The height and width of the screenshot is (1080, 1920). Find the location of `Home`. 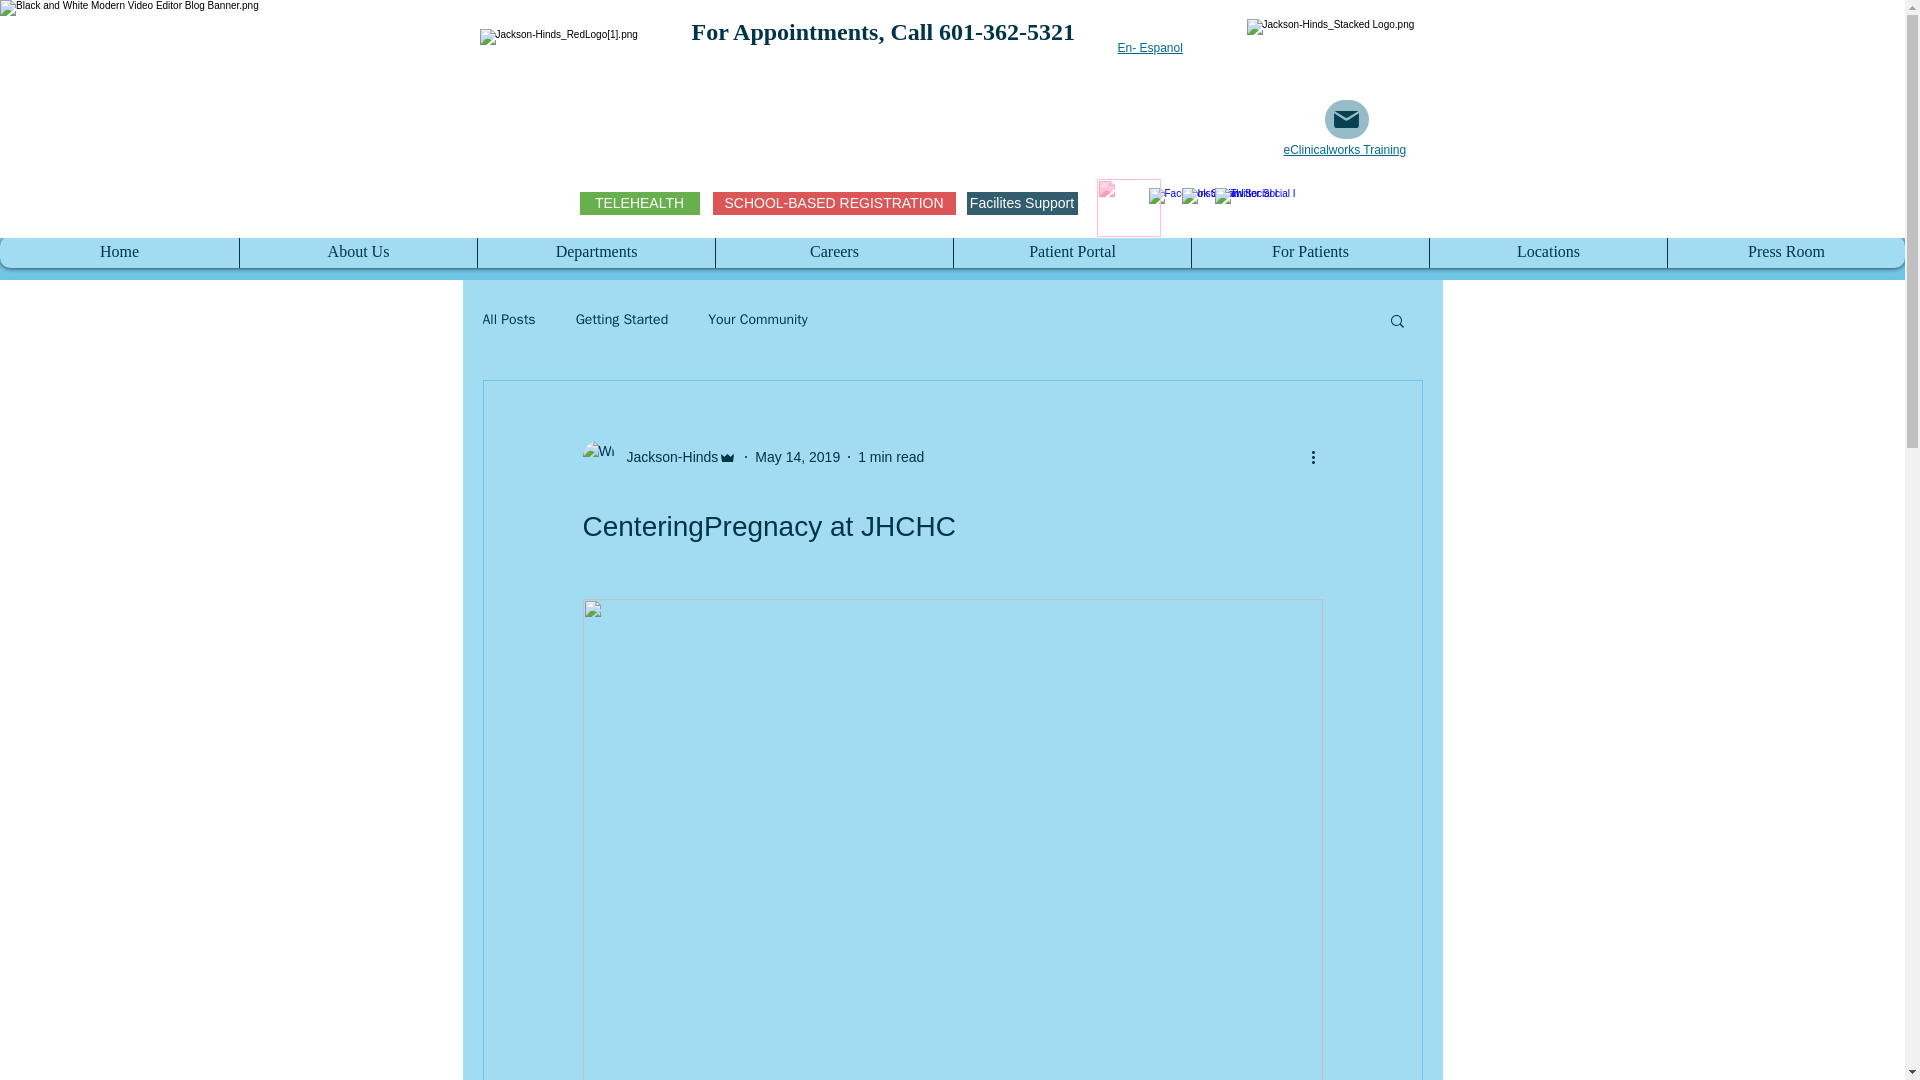

Home is located at coordinates (119, 252).